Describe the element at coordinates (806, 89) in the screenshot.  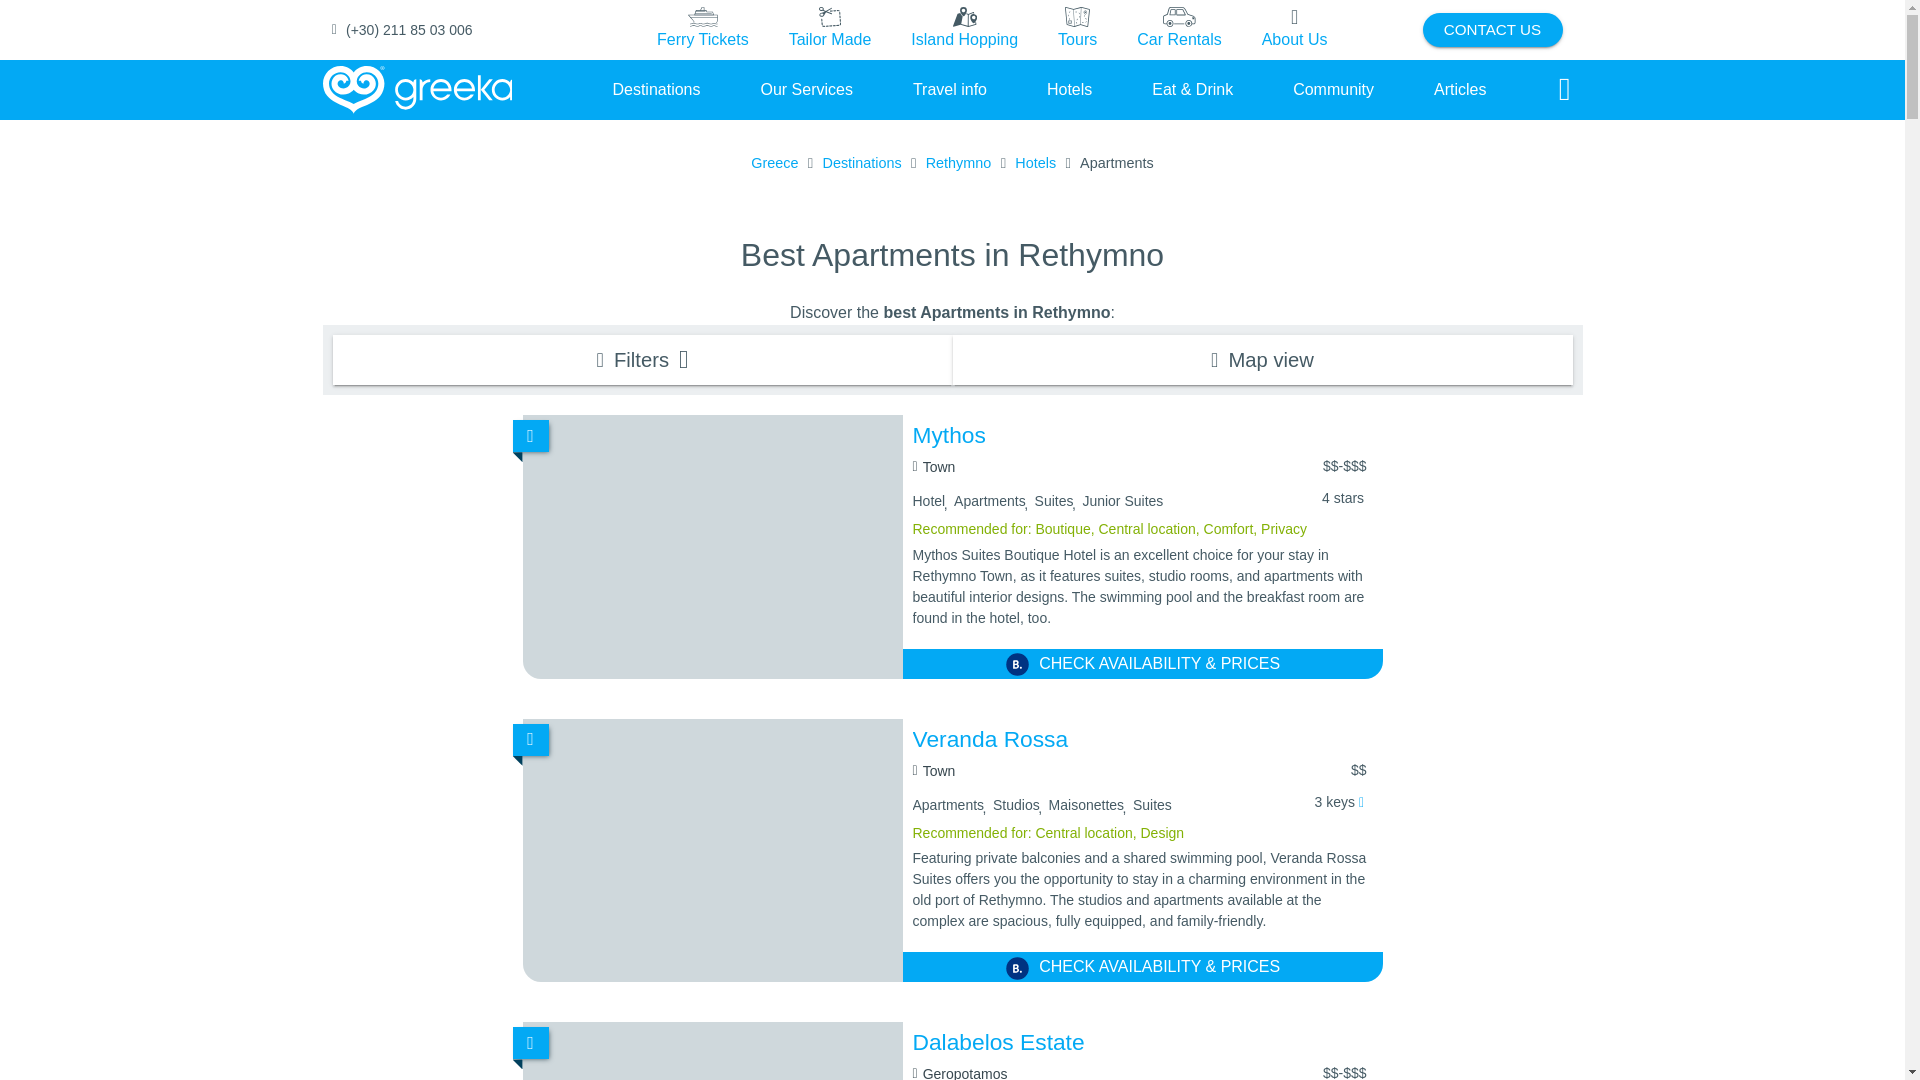
I see `Travel Services` at that location.